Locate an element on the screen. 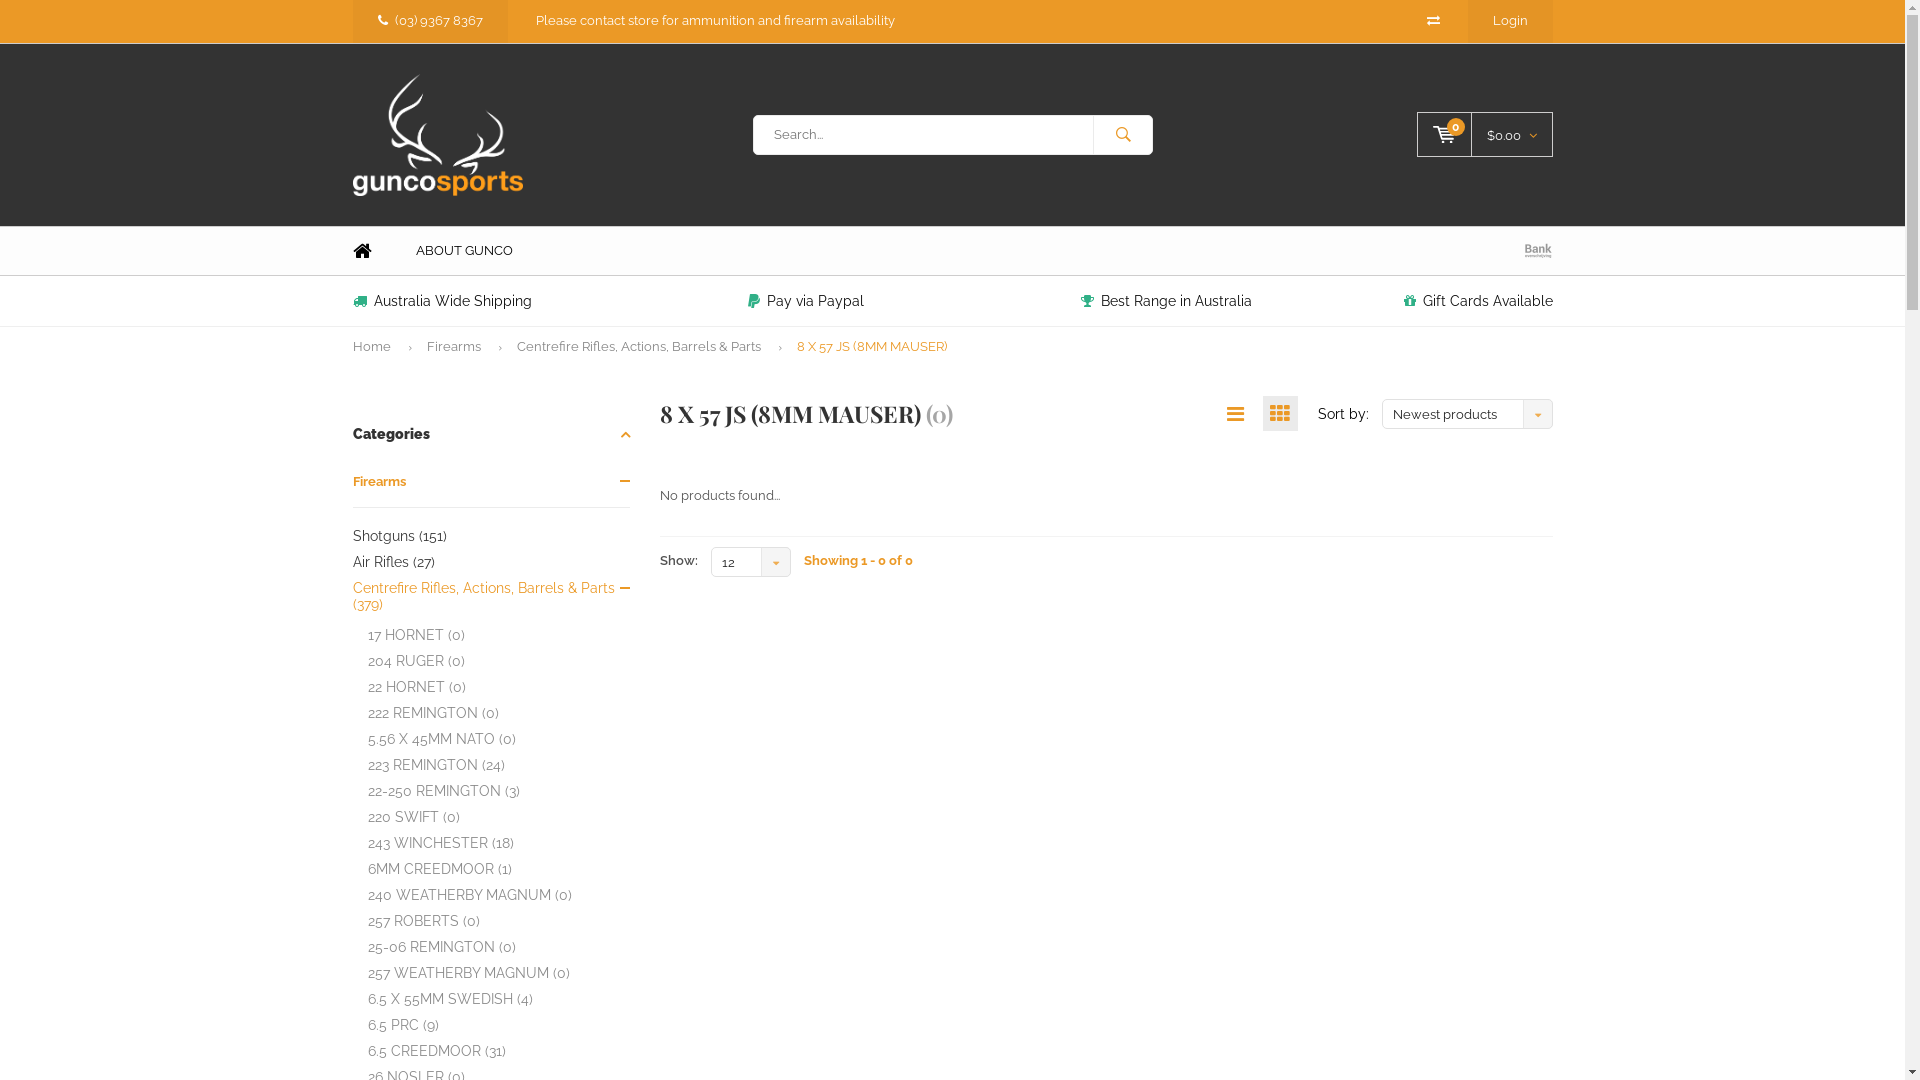  ABOUT GUNCO is located at coordinates (464, 252).